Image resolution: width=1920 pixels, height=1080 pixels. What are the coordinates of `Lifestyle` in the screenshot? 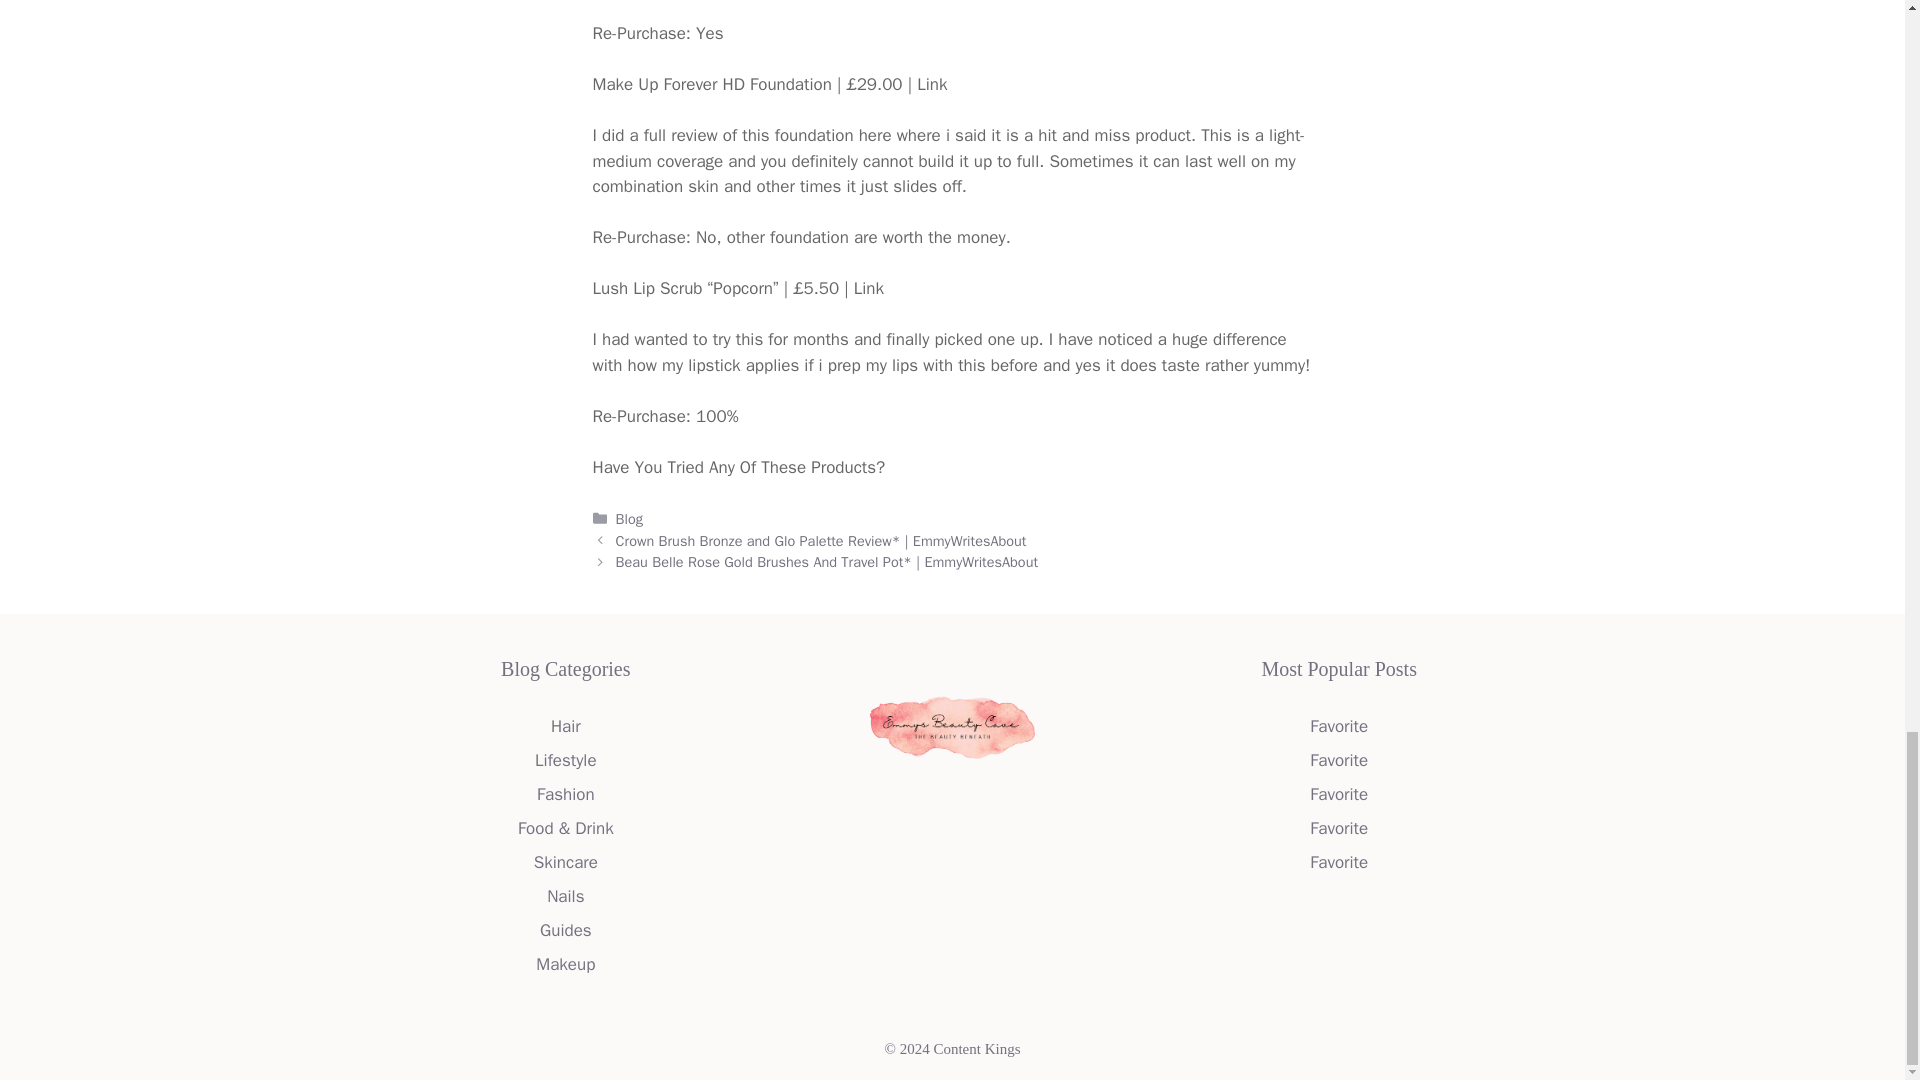 It's located at (565, 760).